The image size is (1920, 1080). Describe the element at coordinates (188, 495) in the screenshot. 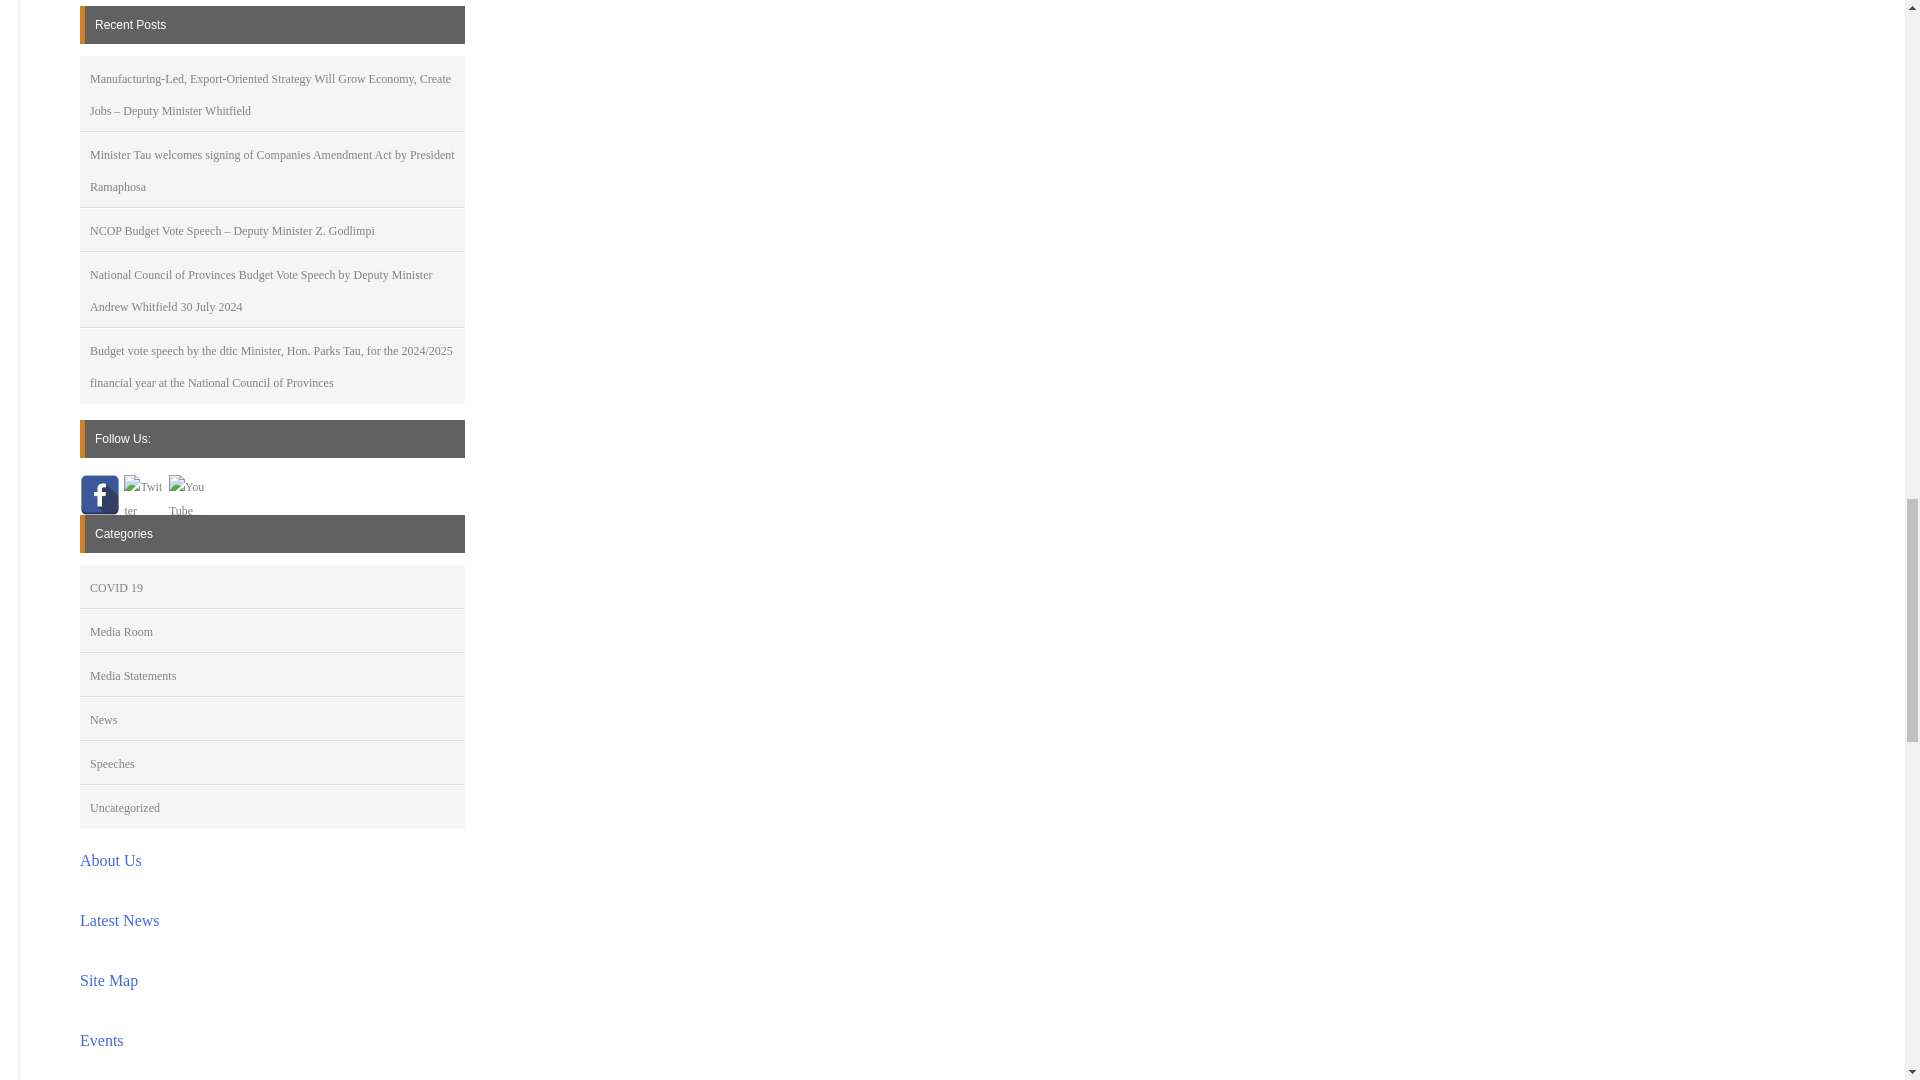

I see `YouTube` at that location.